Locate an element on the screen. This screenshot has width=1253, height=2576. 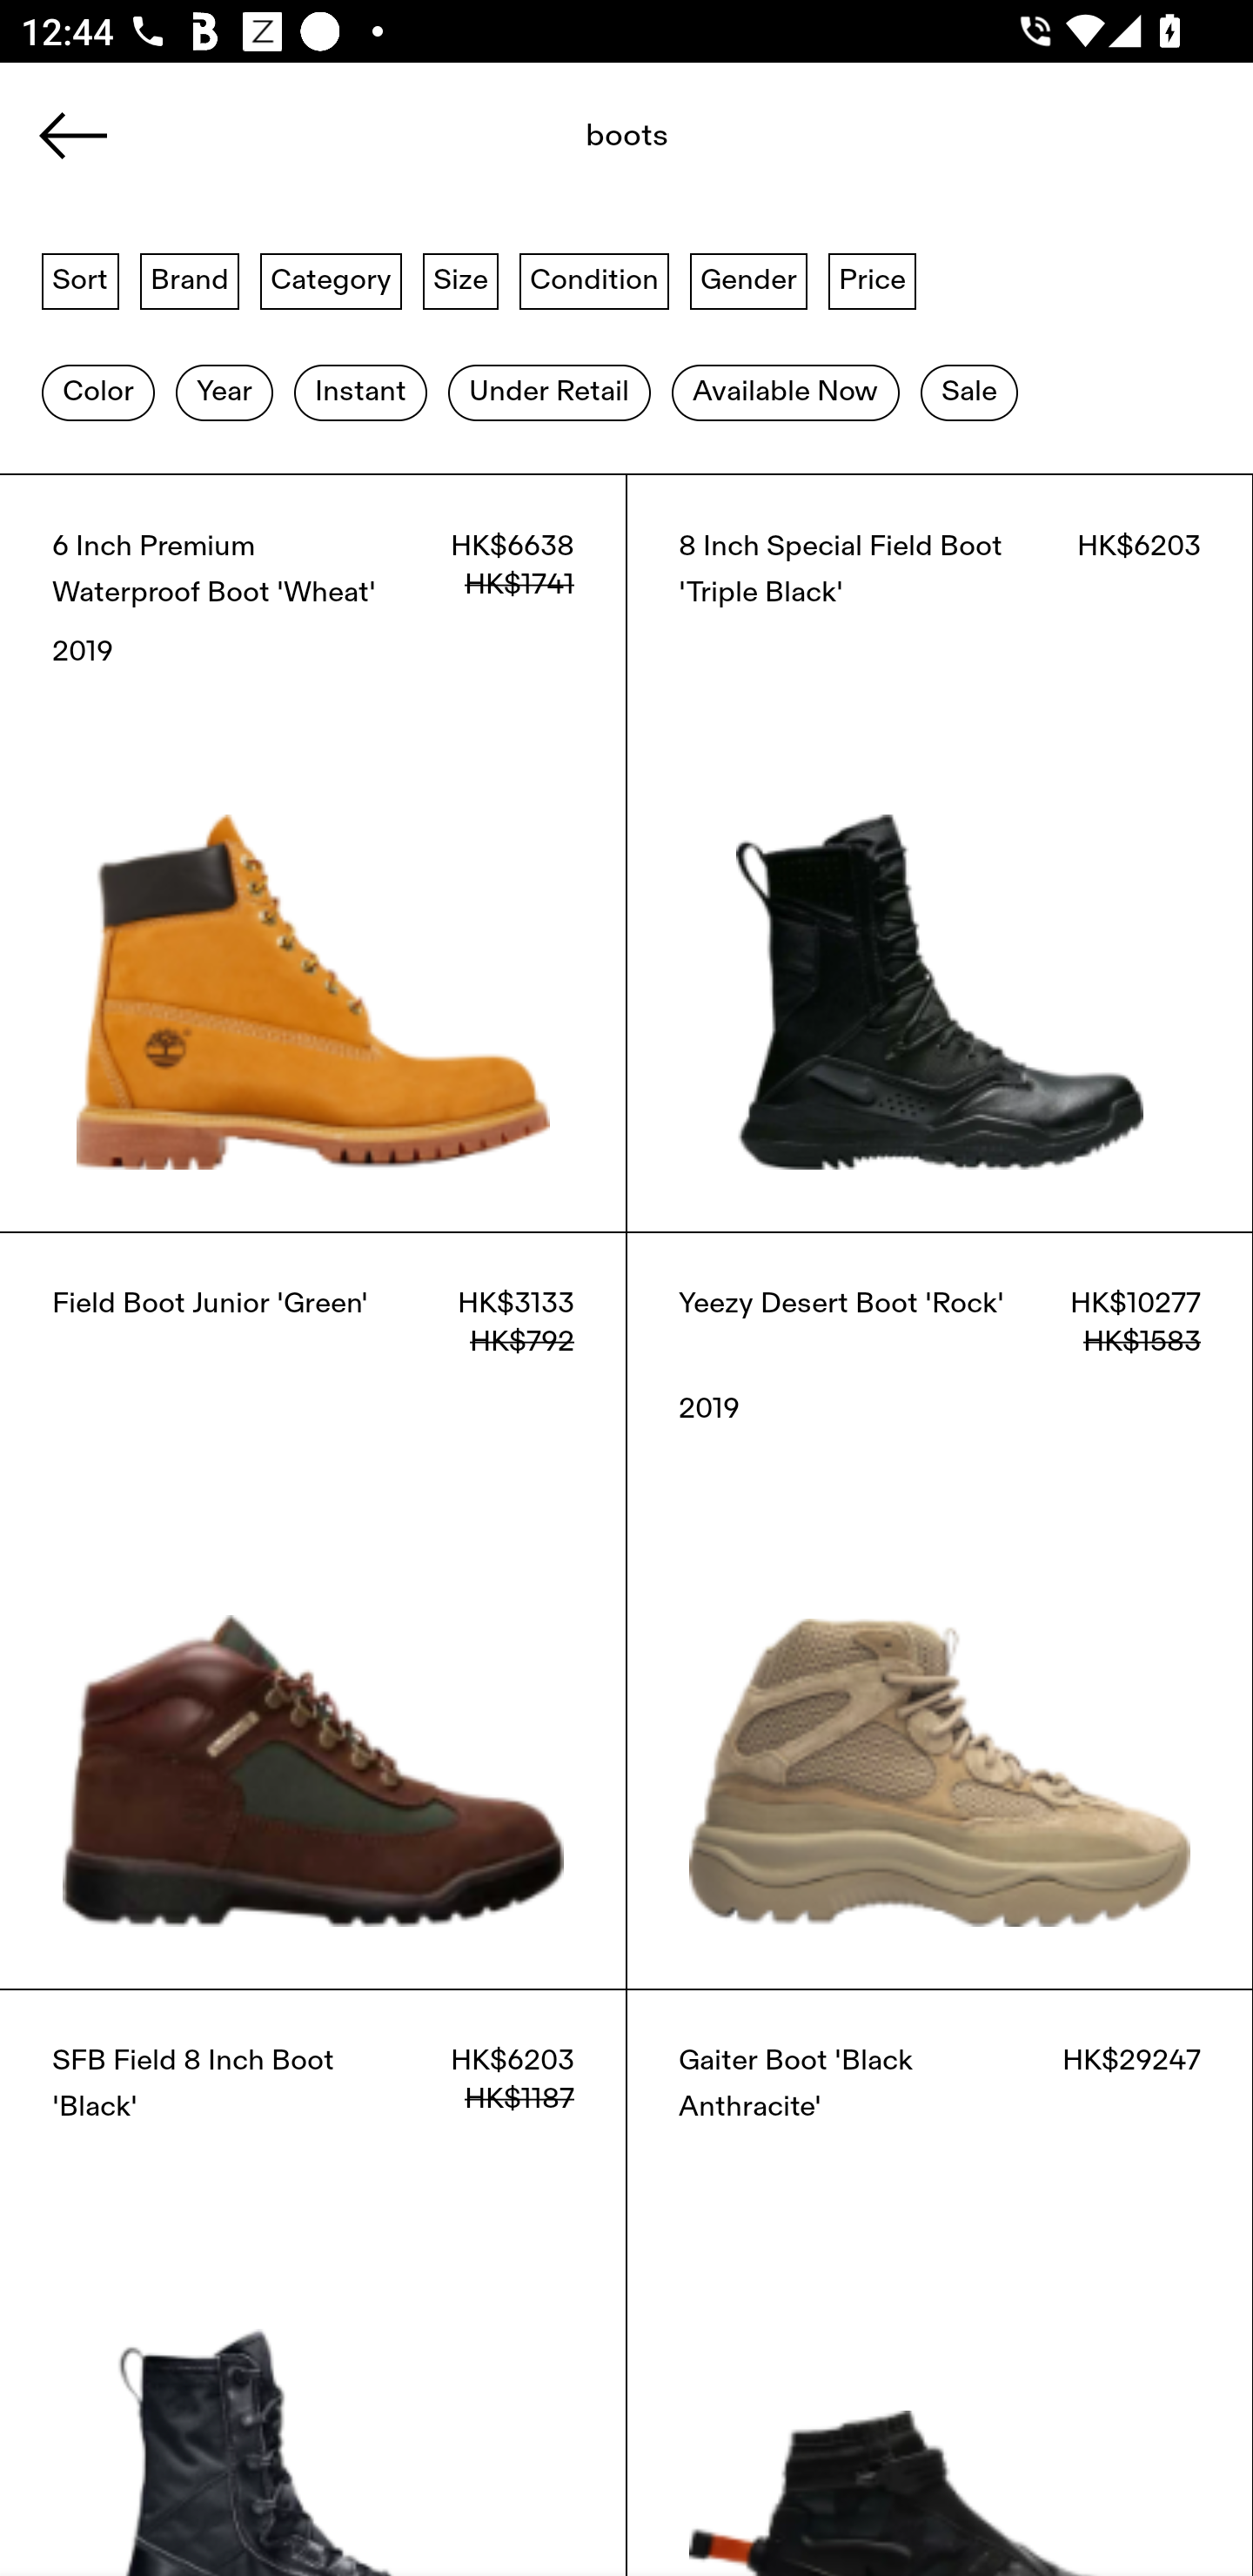
Field Boot Junior 'Green' HK$3133 HK$792 is located at coordinates (313, 1610).